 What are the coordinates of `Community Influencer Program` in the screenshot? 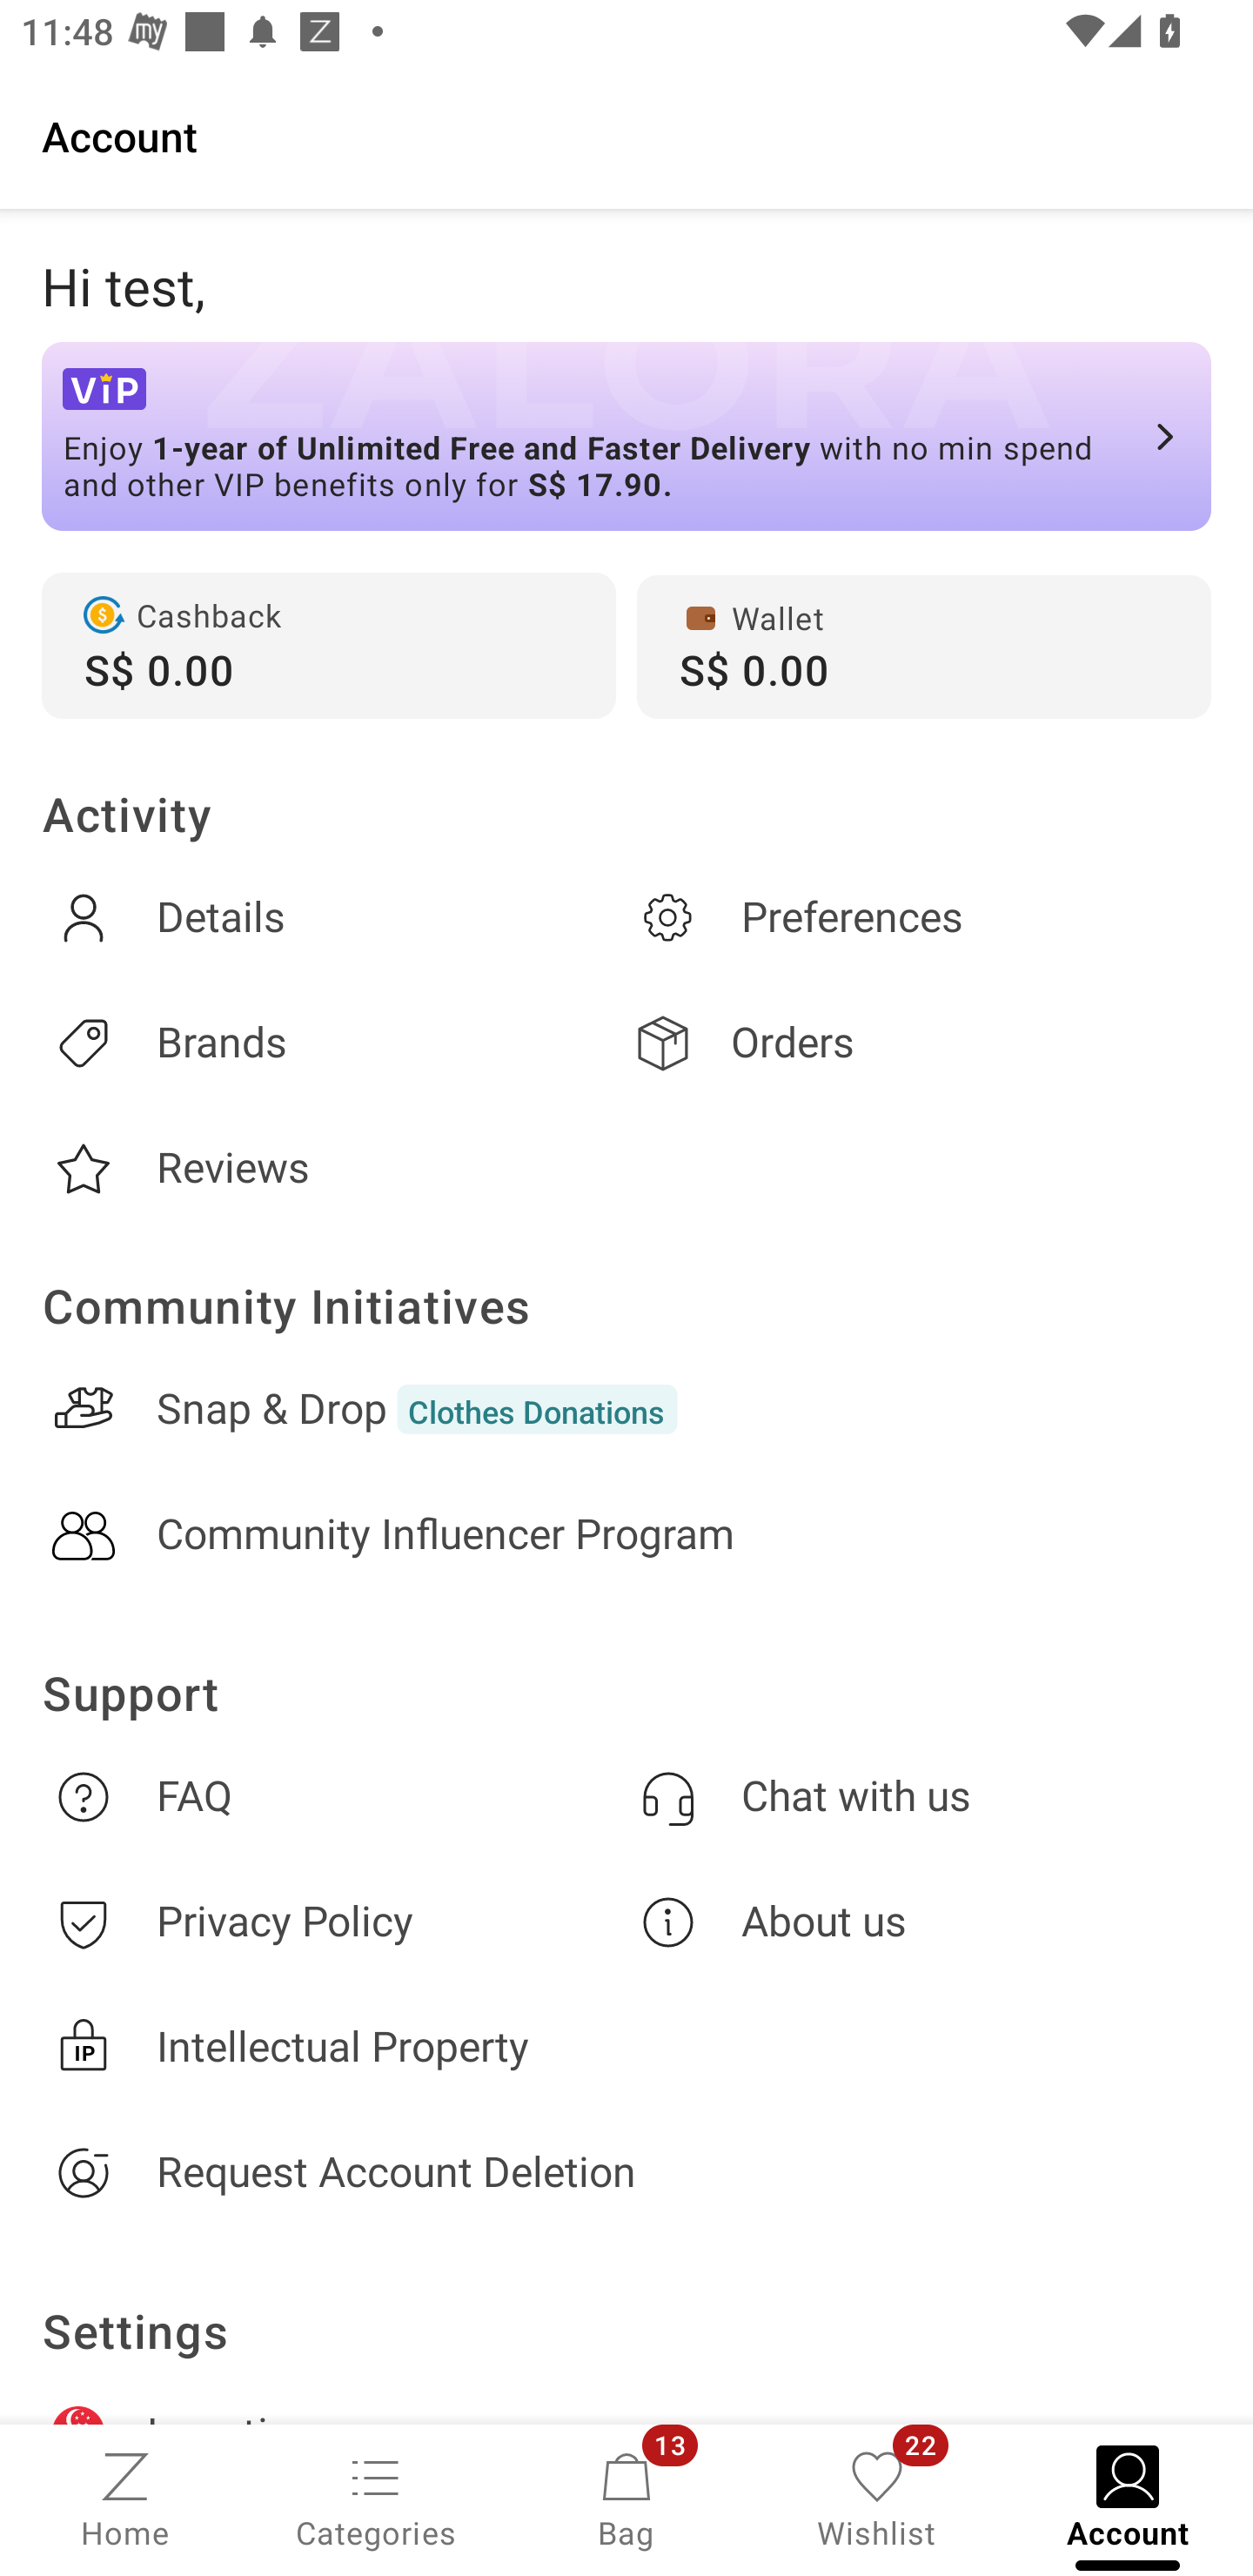 It's located at (626, 1535).